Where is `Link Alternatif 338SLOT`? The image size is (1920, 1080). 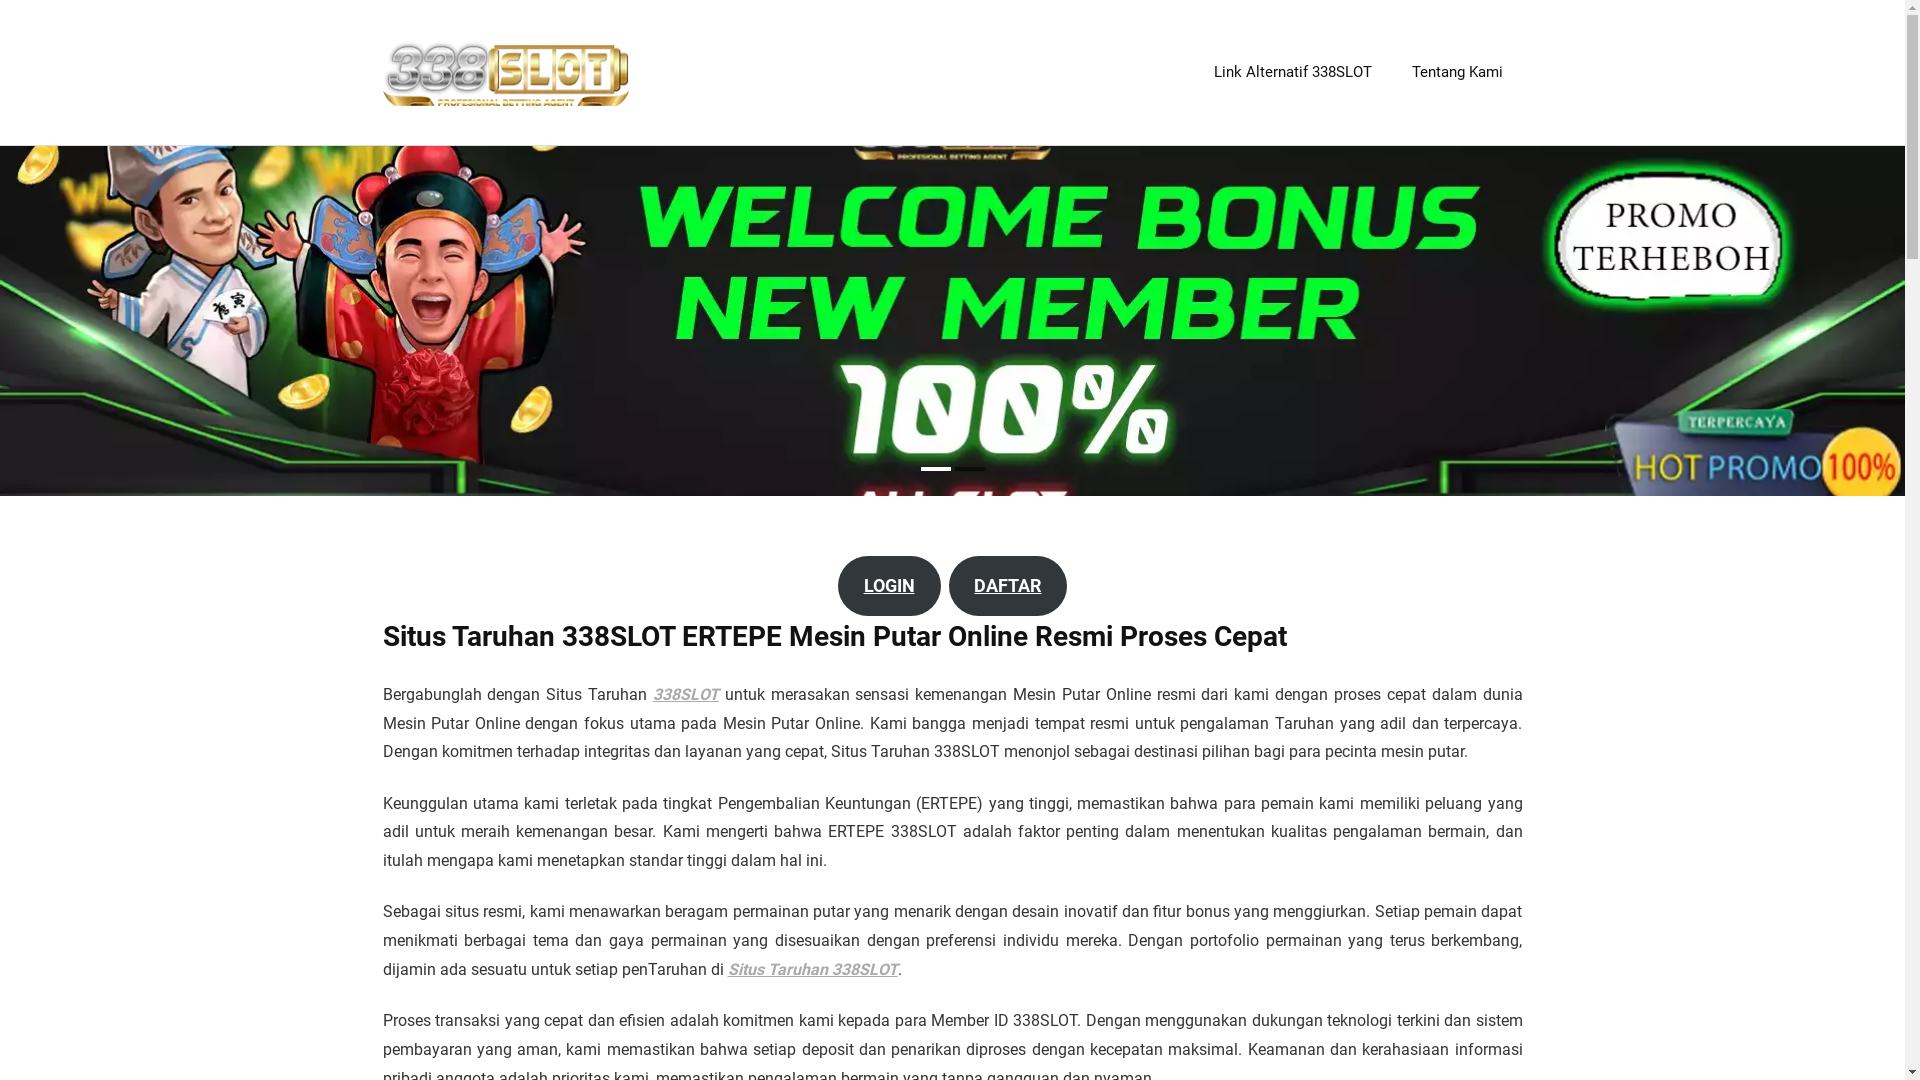
Link Alternatif 338SLOT is located at coordinates (1293, 72).